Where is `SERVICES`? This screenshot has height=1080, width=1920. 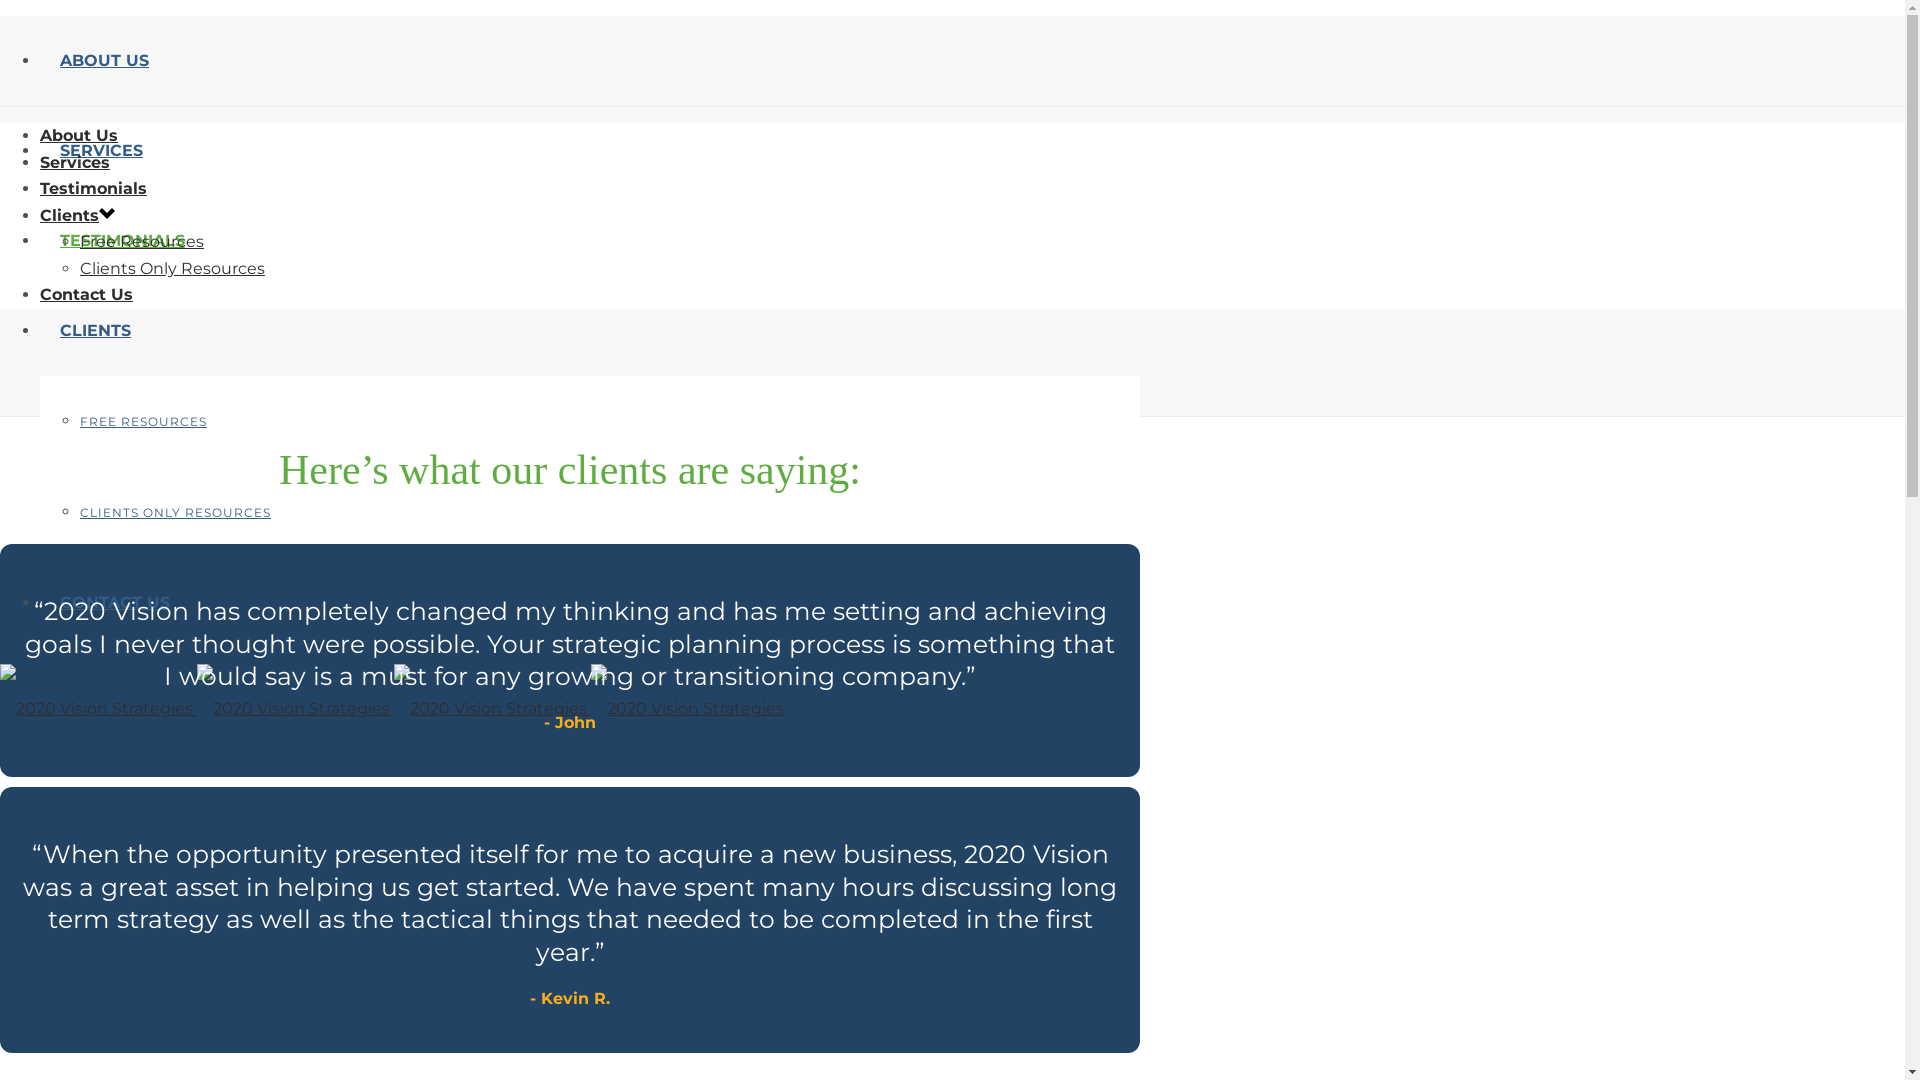
SERVICES is located at coordinates (102, 150).